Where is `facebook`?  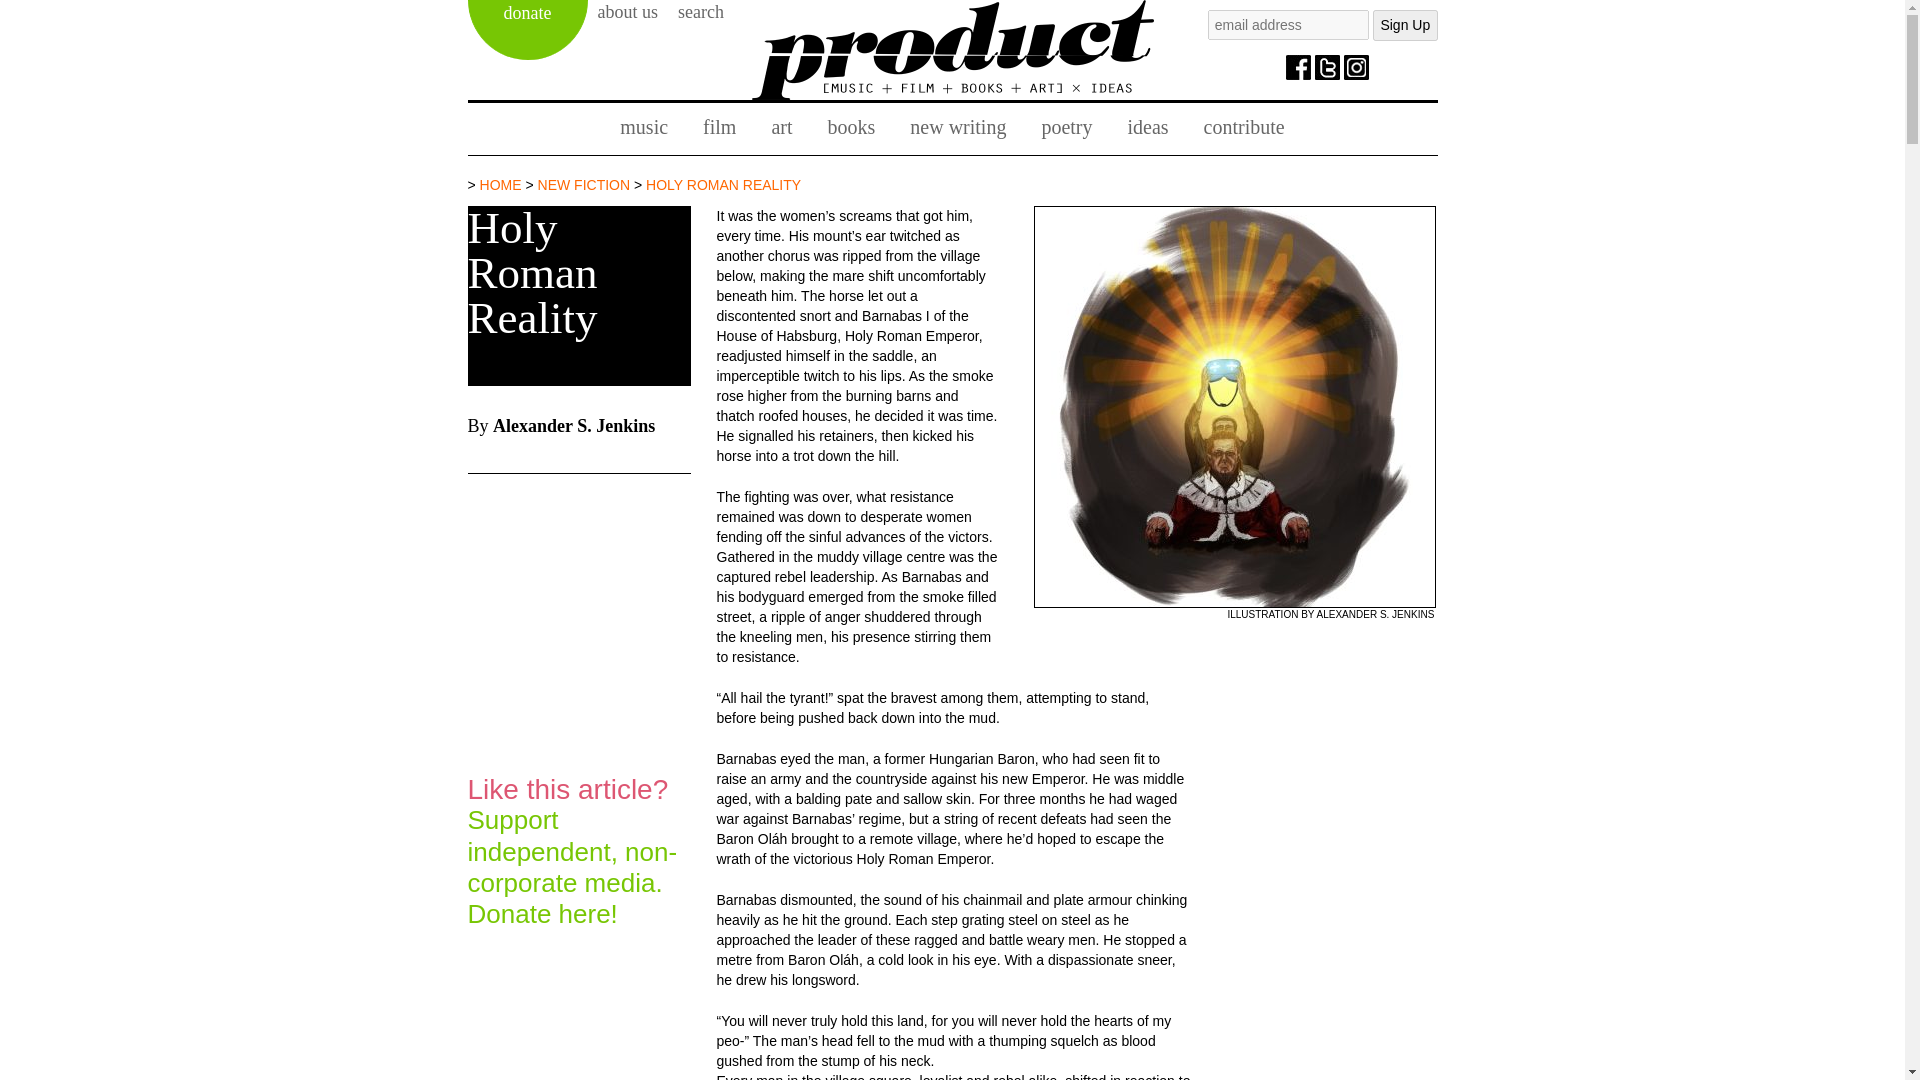 facebook is located at coordinates (1298, 67).